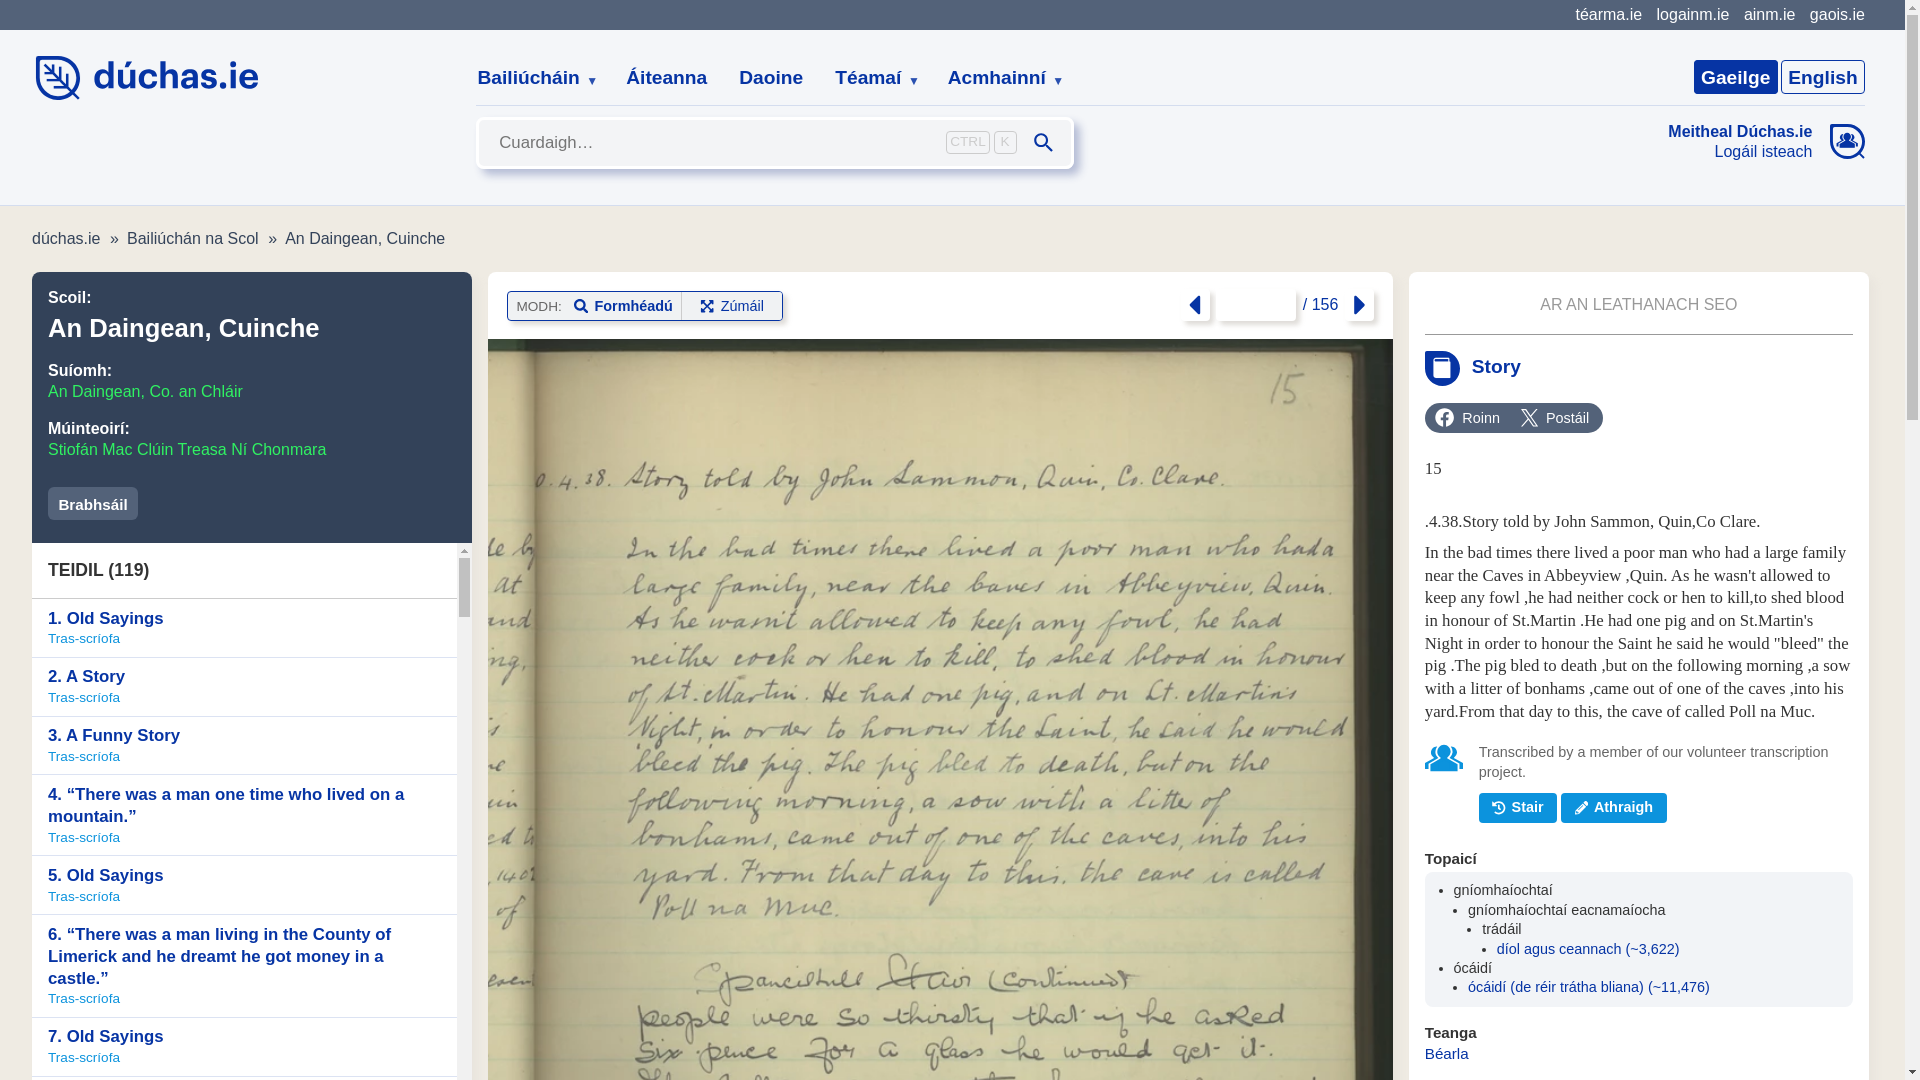  What do you see at coordinates (1692, 14) in the screenshot?
I see `logainm.ie` at bounding box center [1692, 14].